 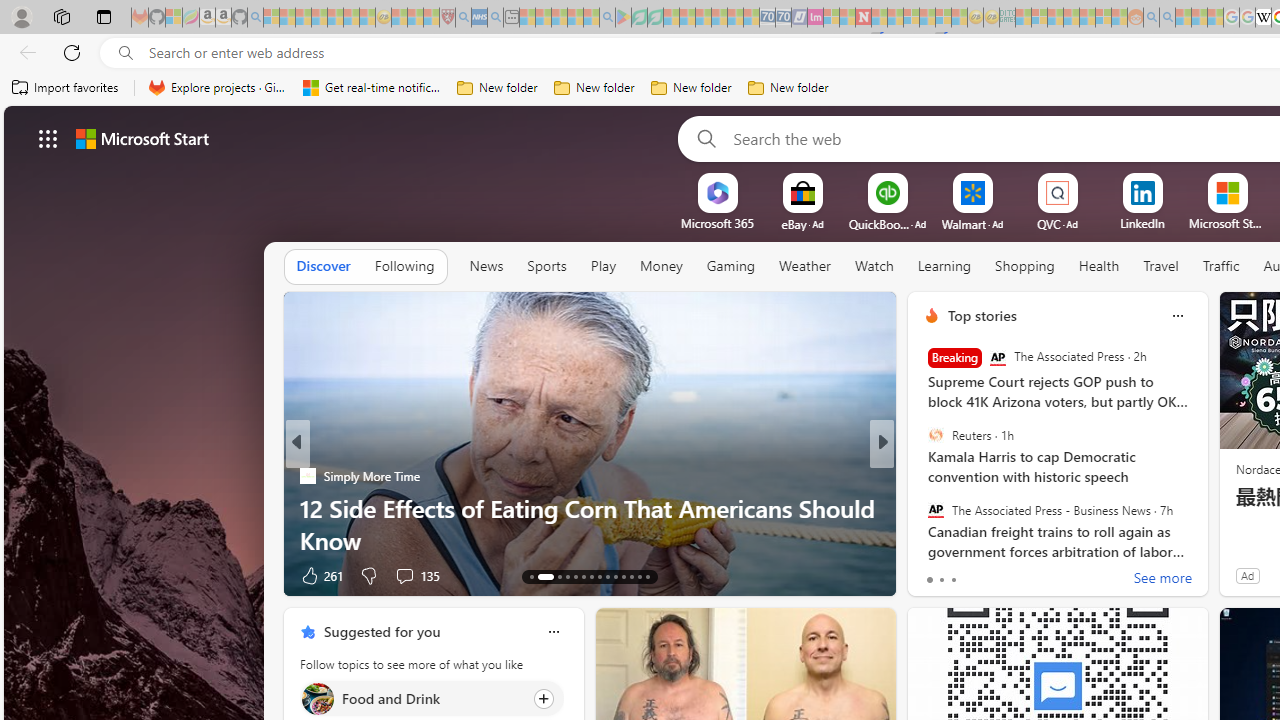 What do you see at coordinates (1030, 574) in the screenshot?
I see `View comments 13 Comment` at bounding box center [1030, 574].